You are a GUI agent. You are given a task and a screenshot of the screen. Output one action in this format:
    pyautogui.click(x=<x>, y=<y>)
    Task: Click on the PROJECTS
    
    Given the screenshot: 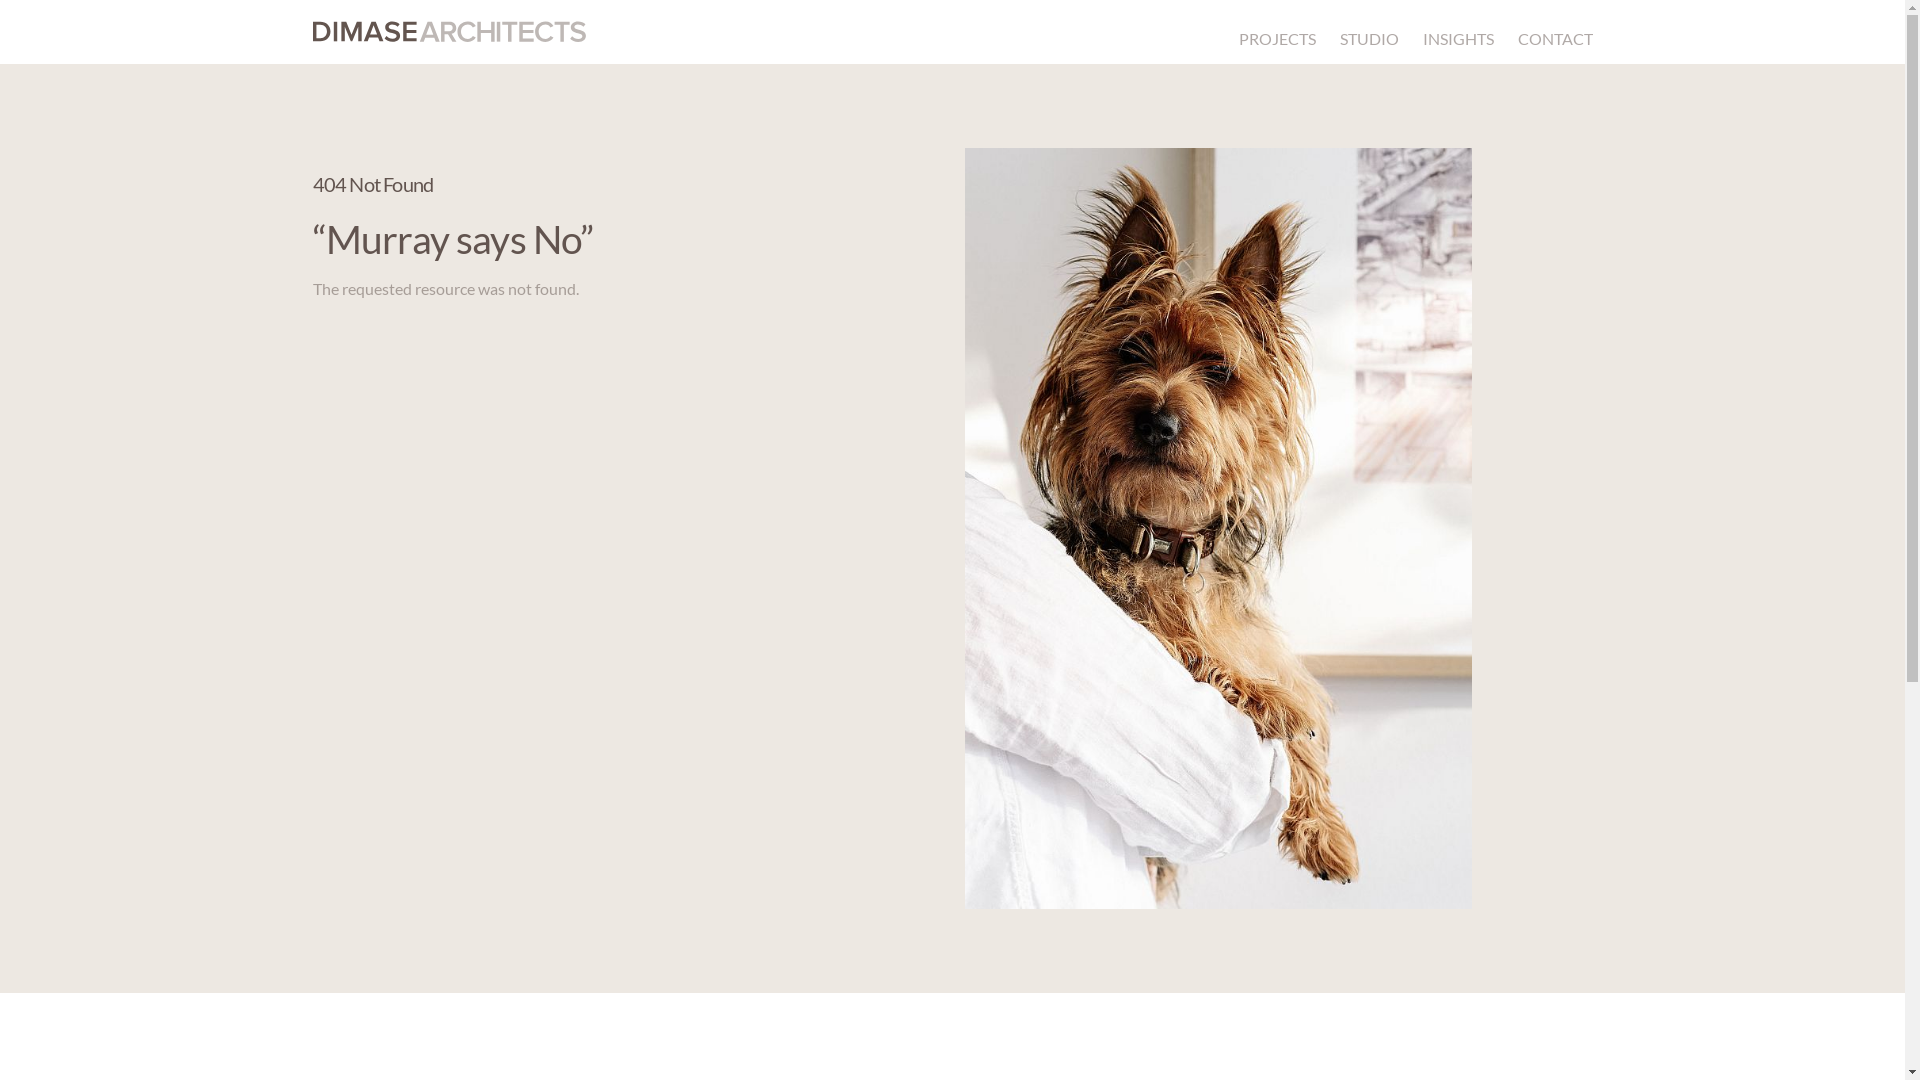 What is the action you would take?
    pyautogui.click(x=1276, y=38)
    